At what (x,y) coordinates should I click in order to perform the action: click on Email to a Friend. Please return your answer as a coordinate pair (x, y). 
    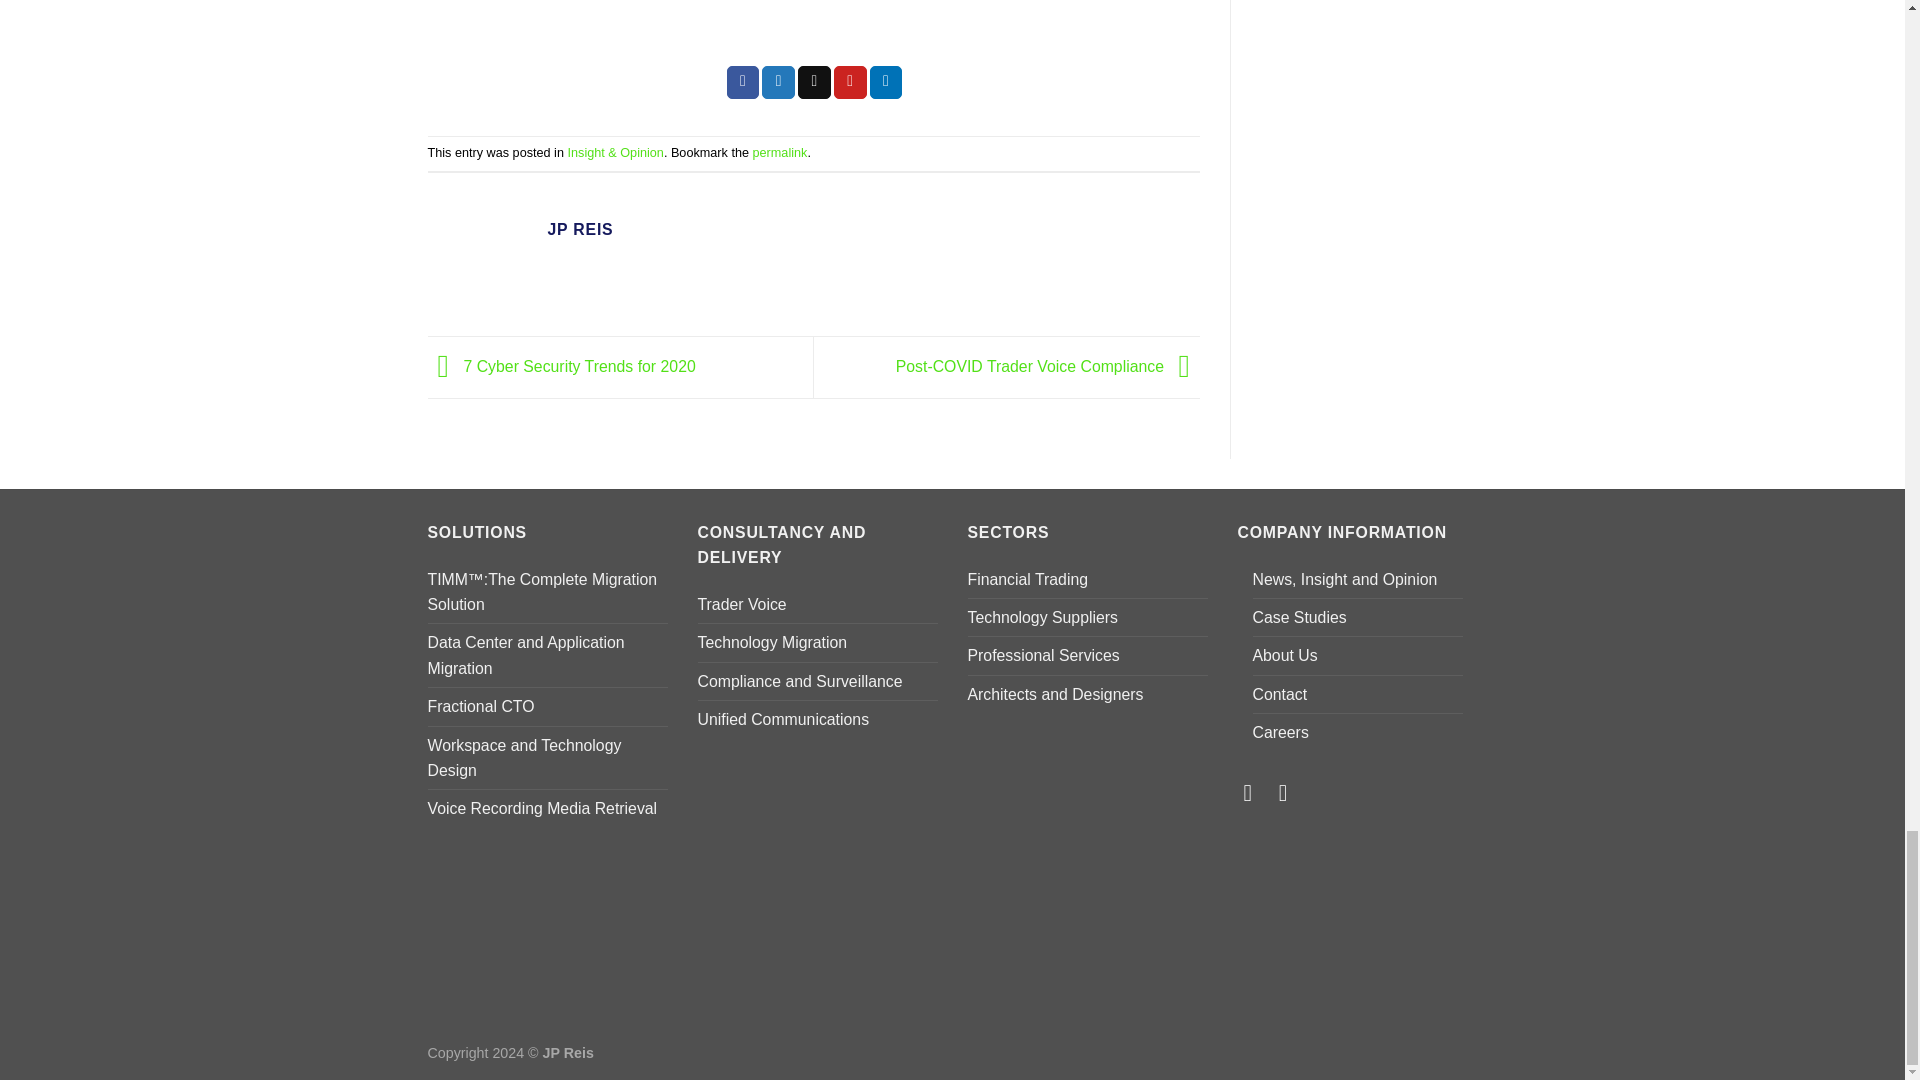
    Looking at the image, I should click on (814, 82).